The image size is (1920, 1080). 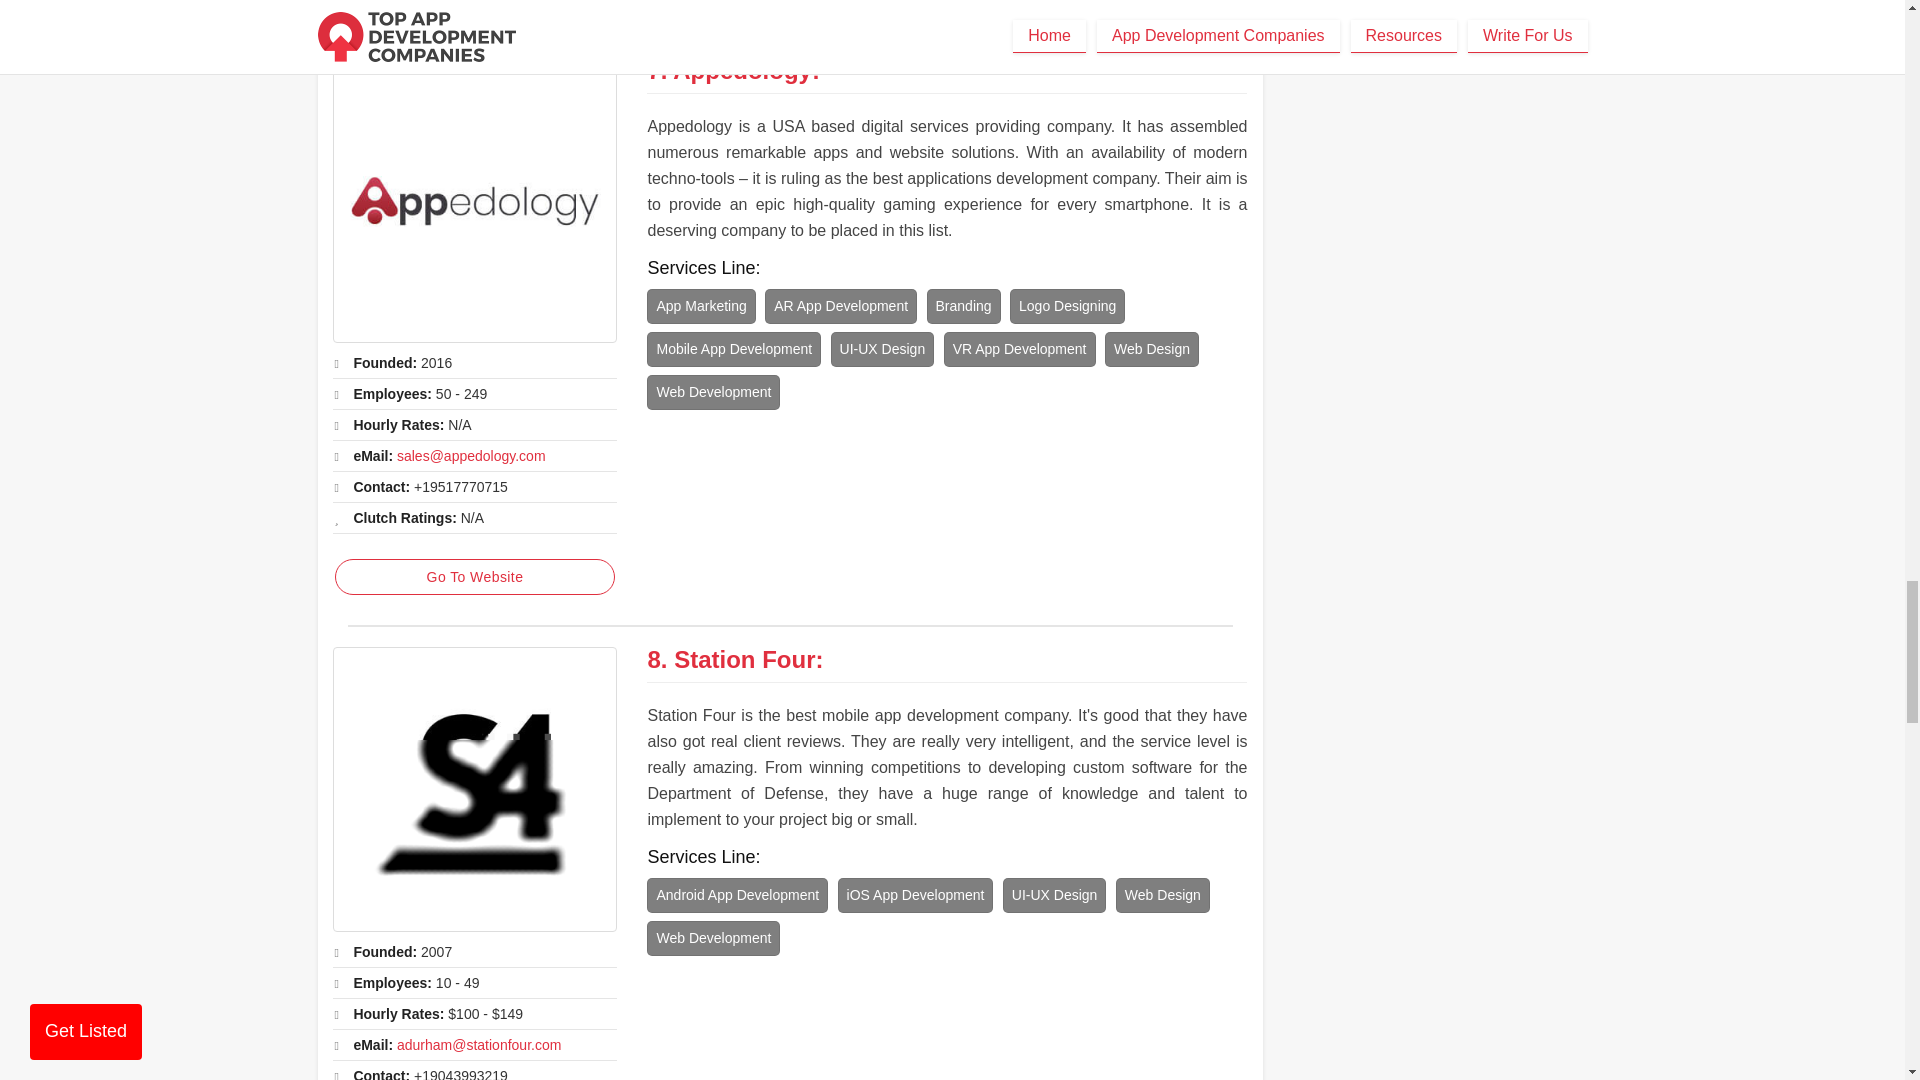 I want to click on Station Four, so click(x=474, y=789).